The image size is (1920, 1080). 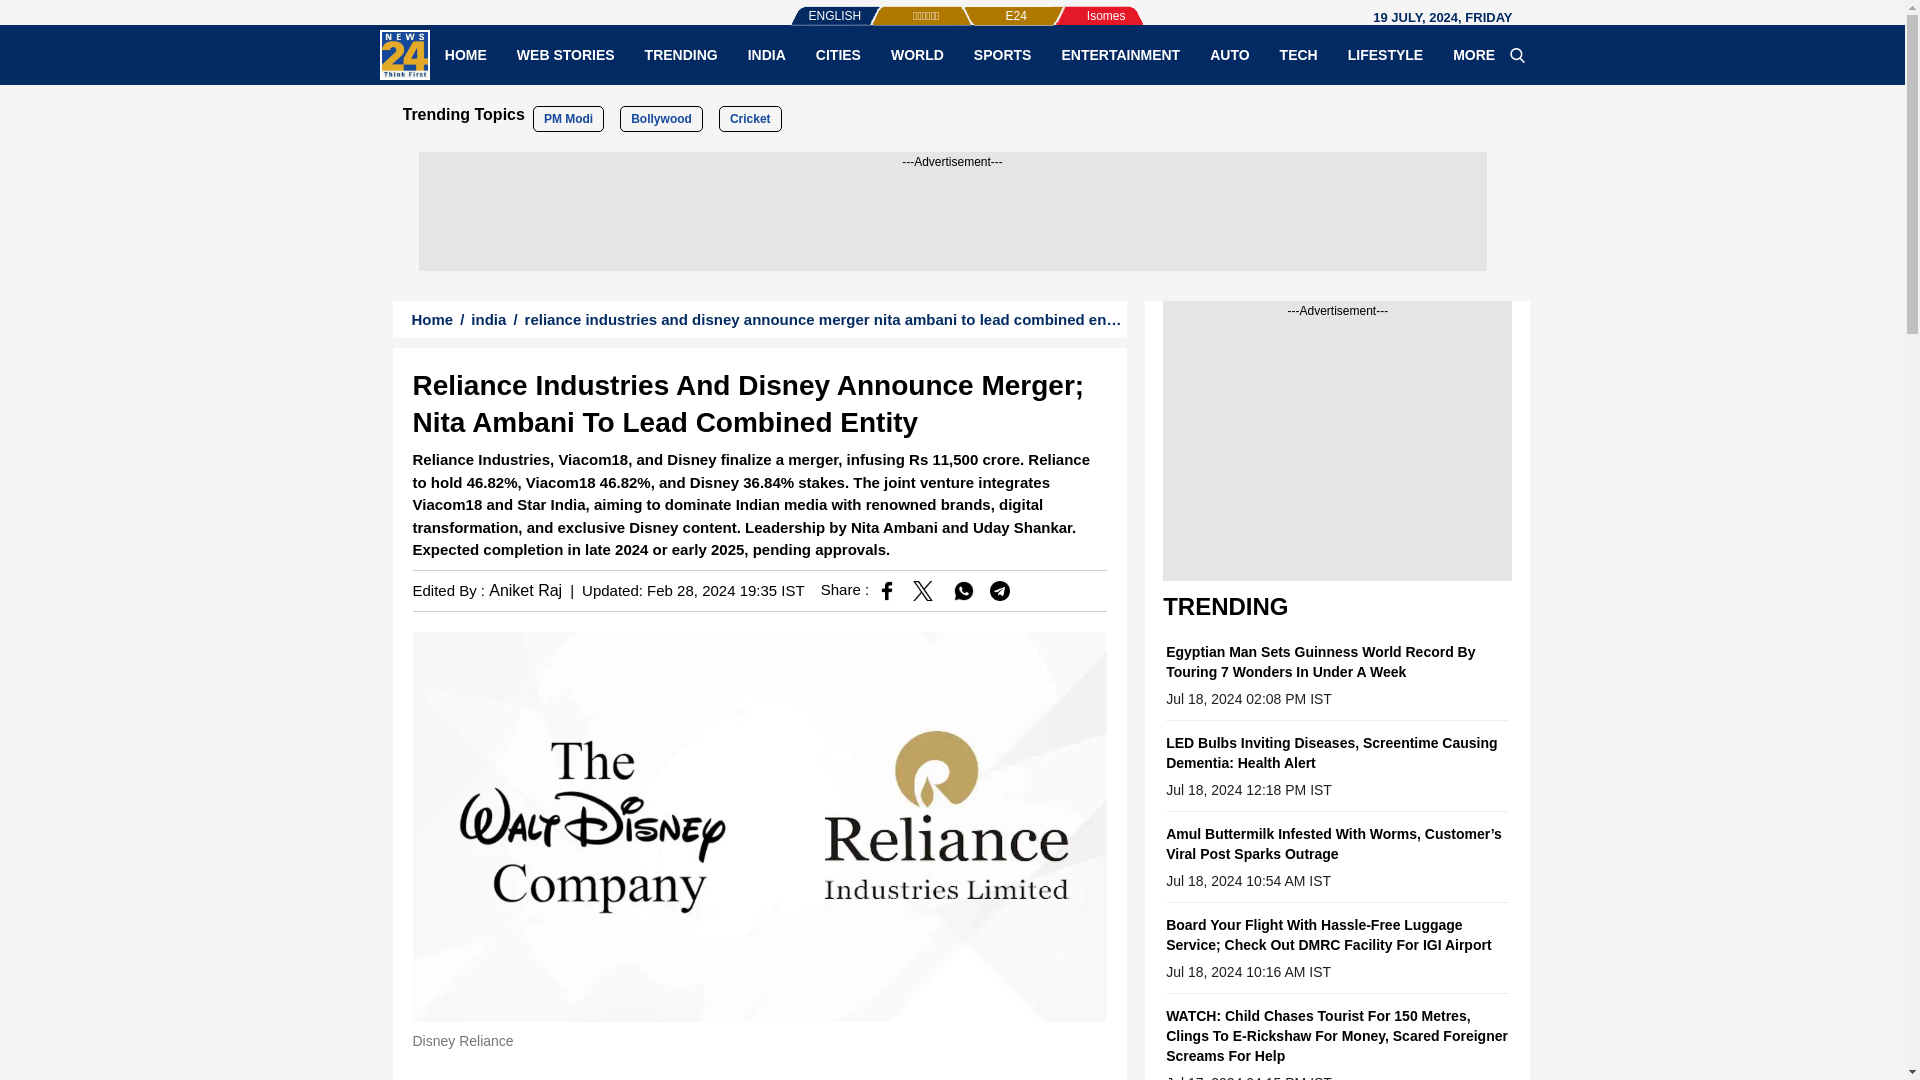 I want to click on INDIA, so click(x=766, y=54).